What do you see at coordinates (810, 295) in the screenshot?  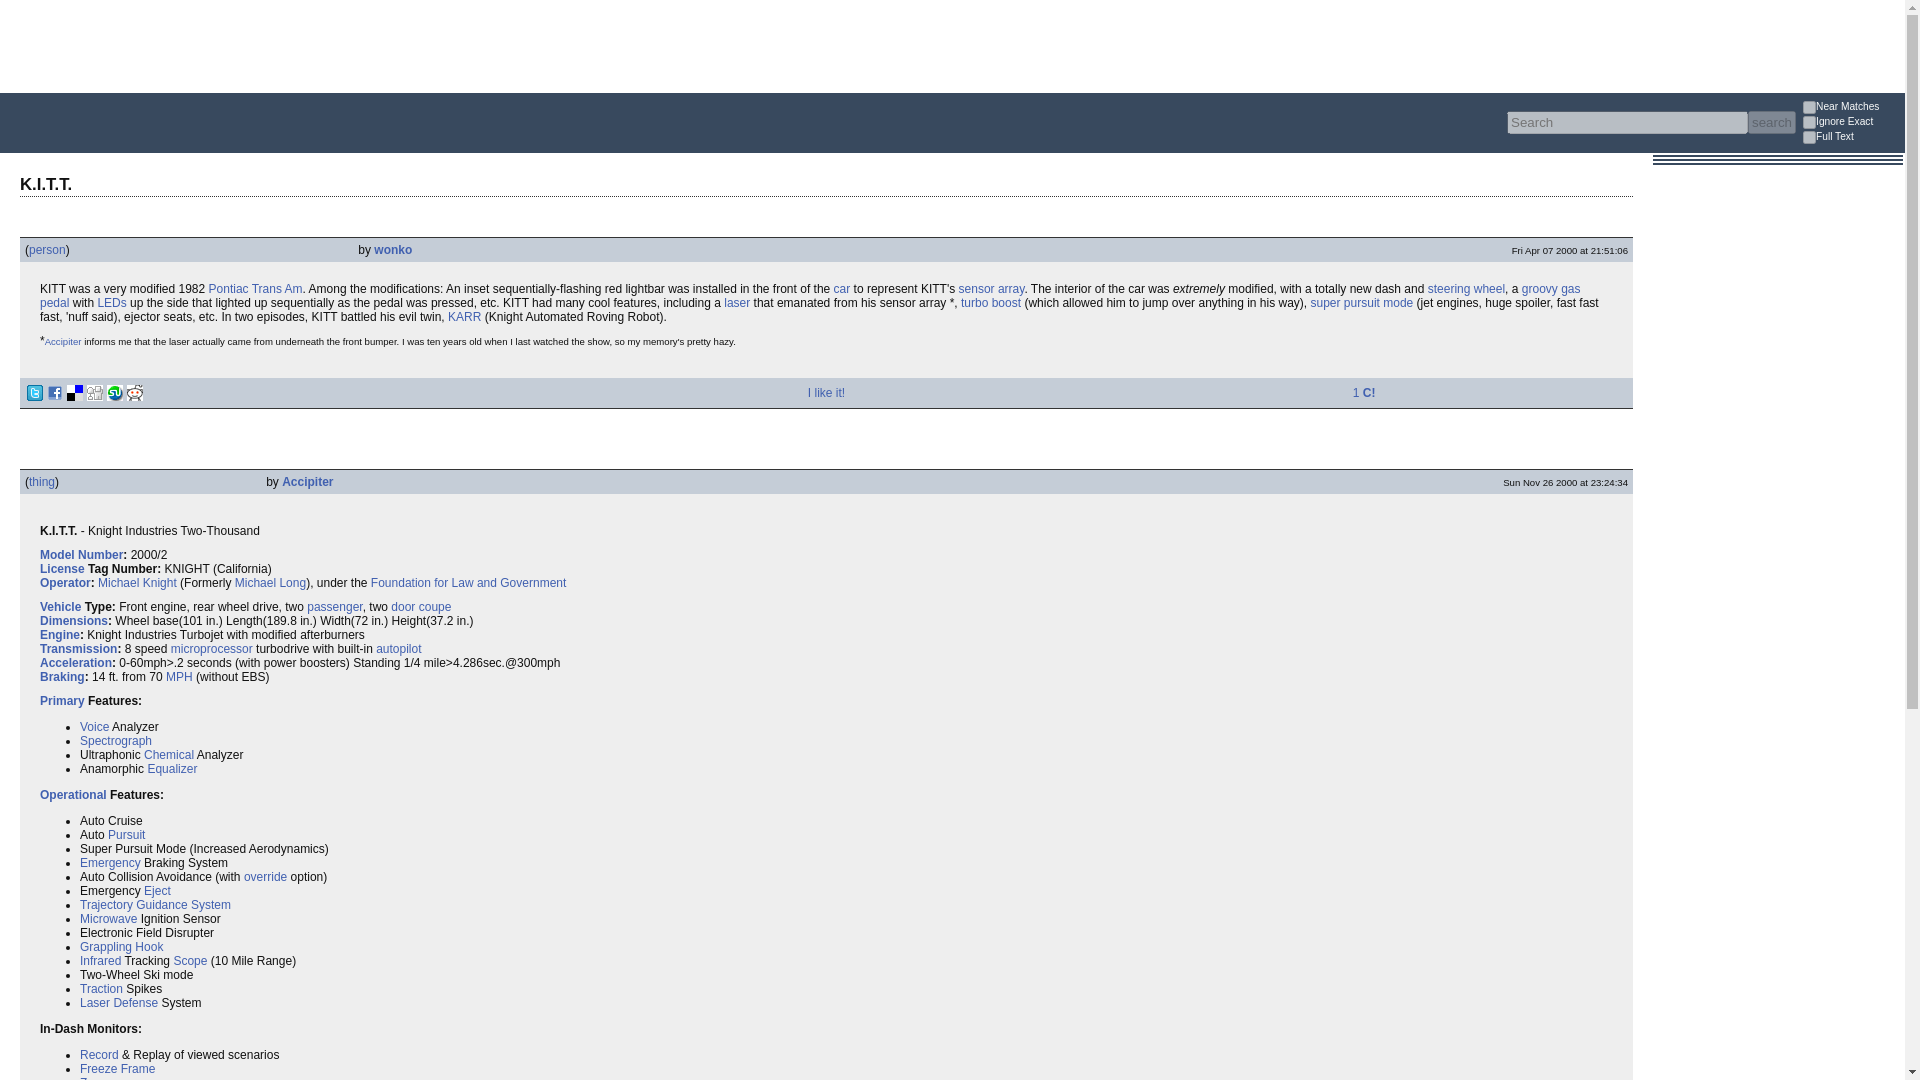 I see `gas pedal` at bounding box center [810, 295].